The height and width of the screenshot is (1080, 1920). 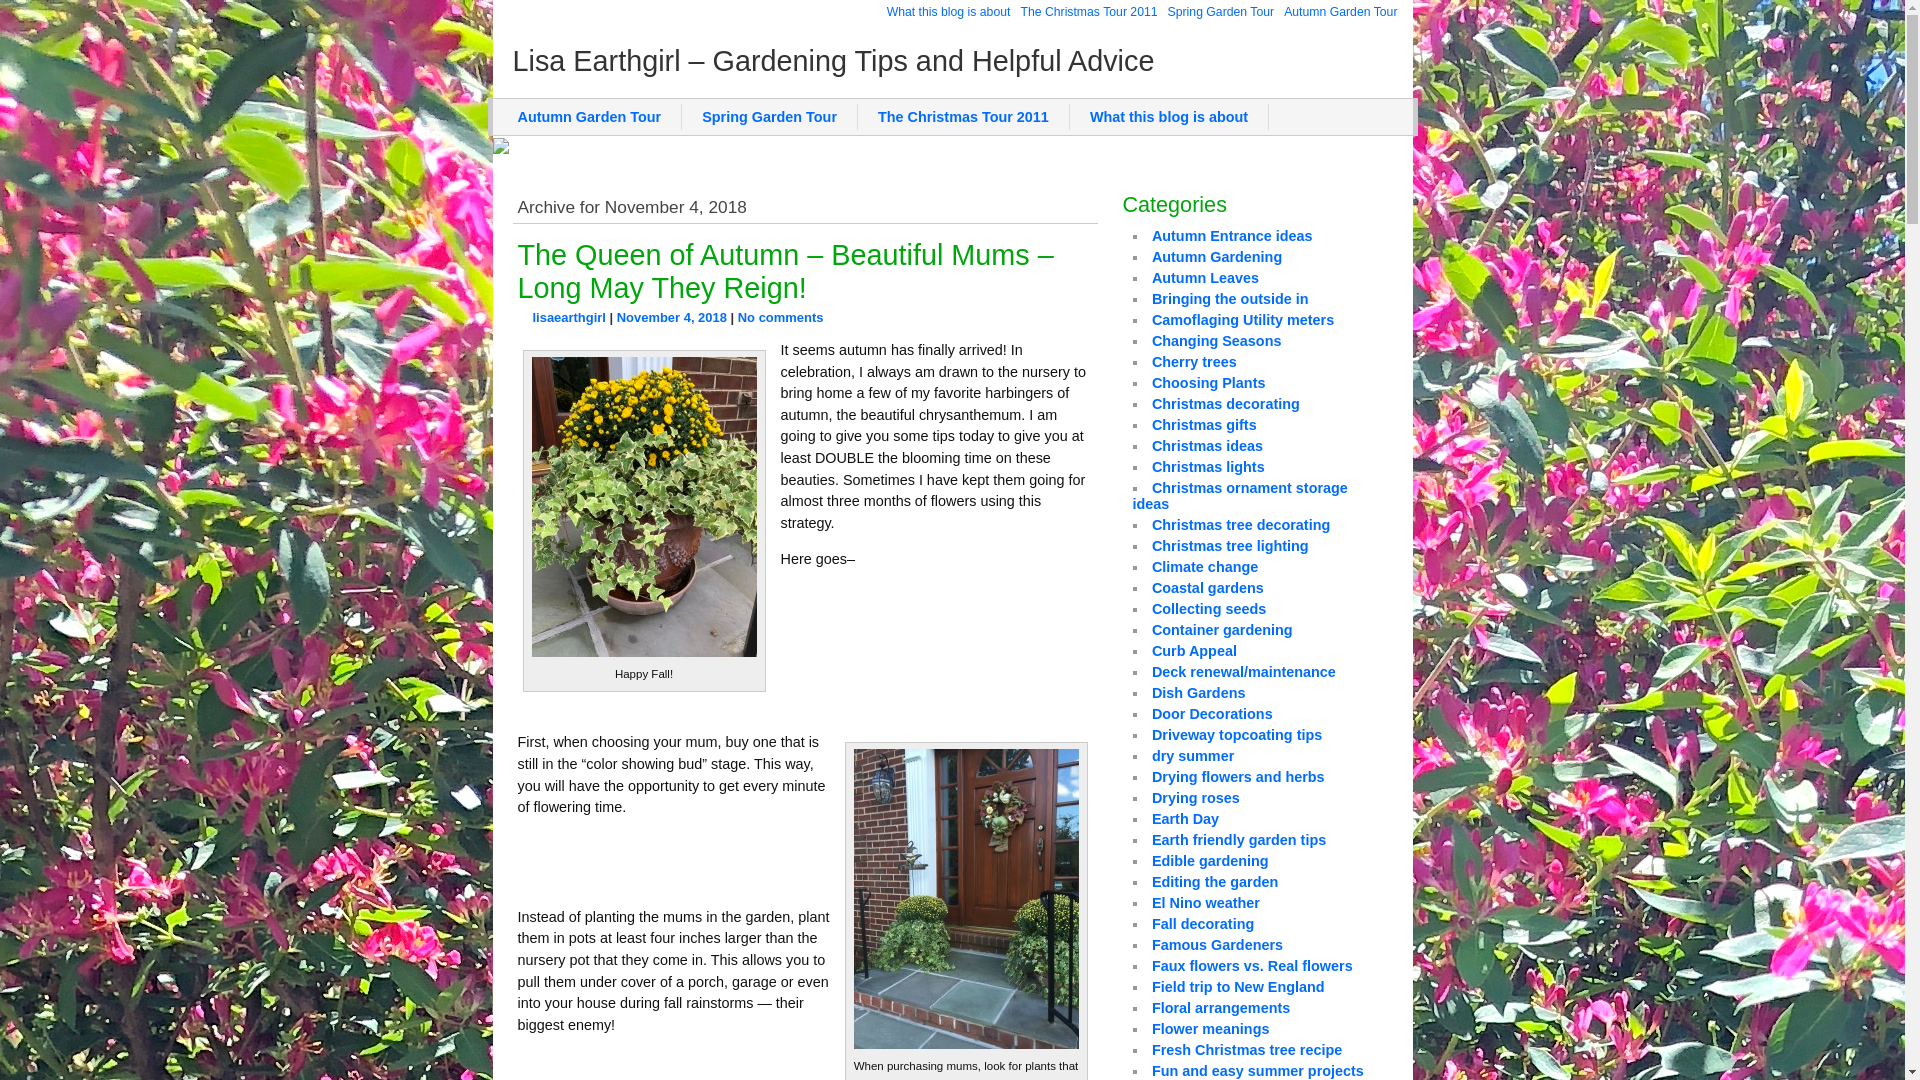 I want to click on November 4, 2018, so click(x=672, y=317).